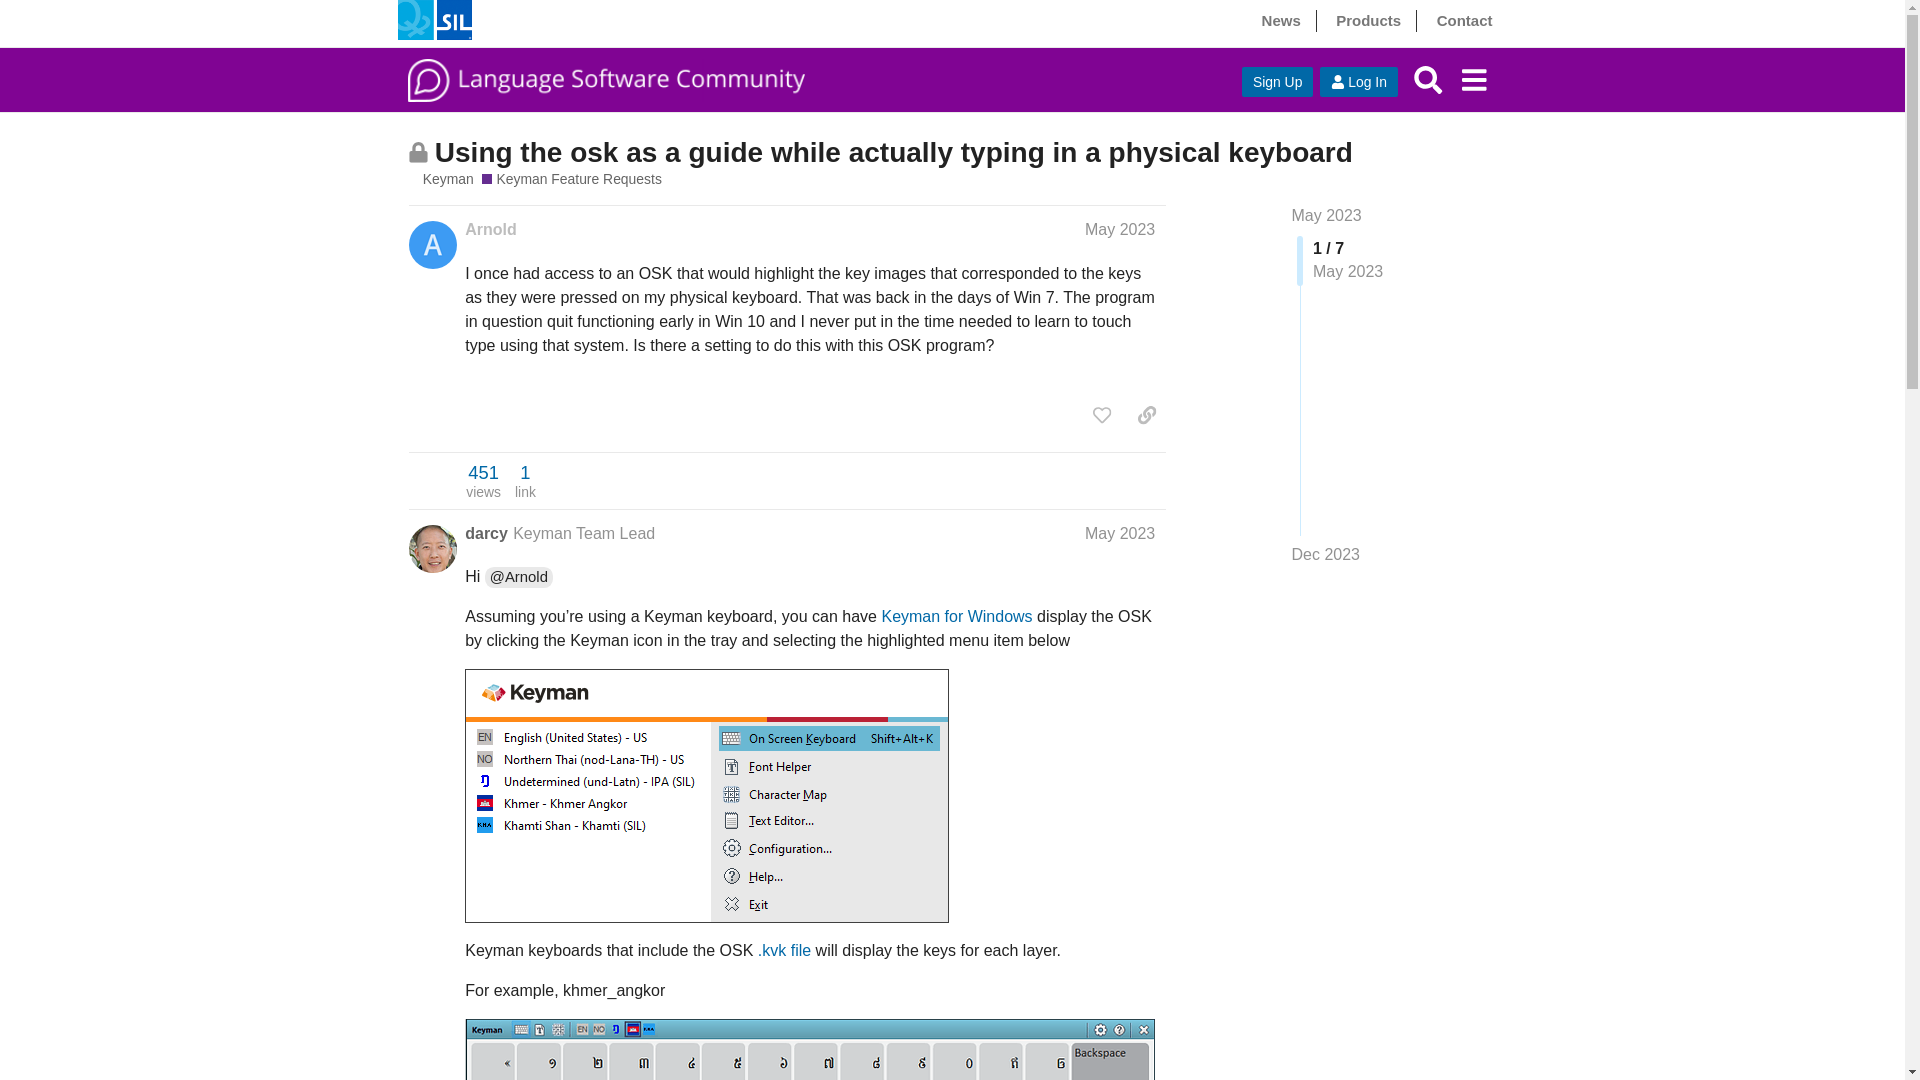 The width and height of the screenshot is (1920, 1080). Describe the element at coordinates (1428, 80) in the screenshot. I see `Search` at that location.